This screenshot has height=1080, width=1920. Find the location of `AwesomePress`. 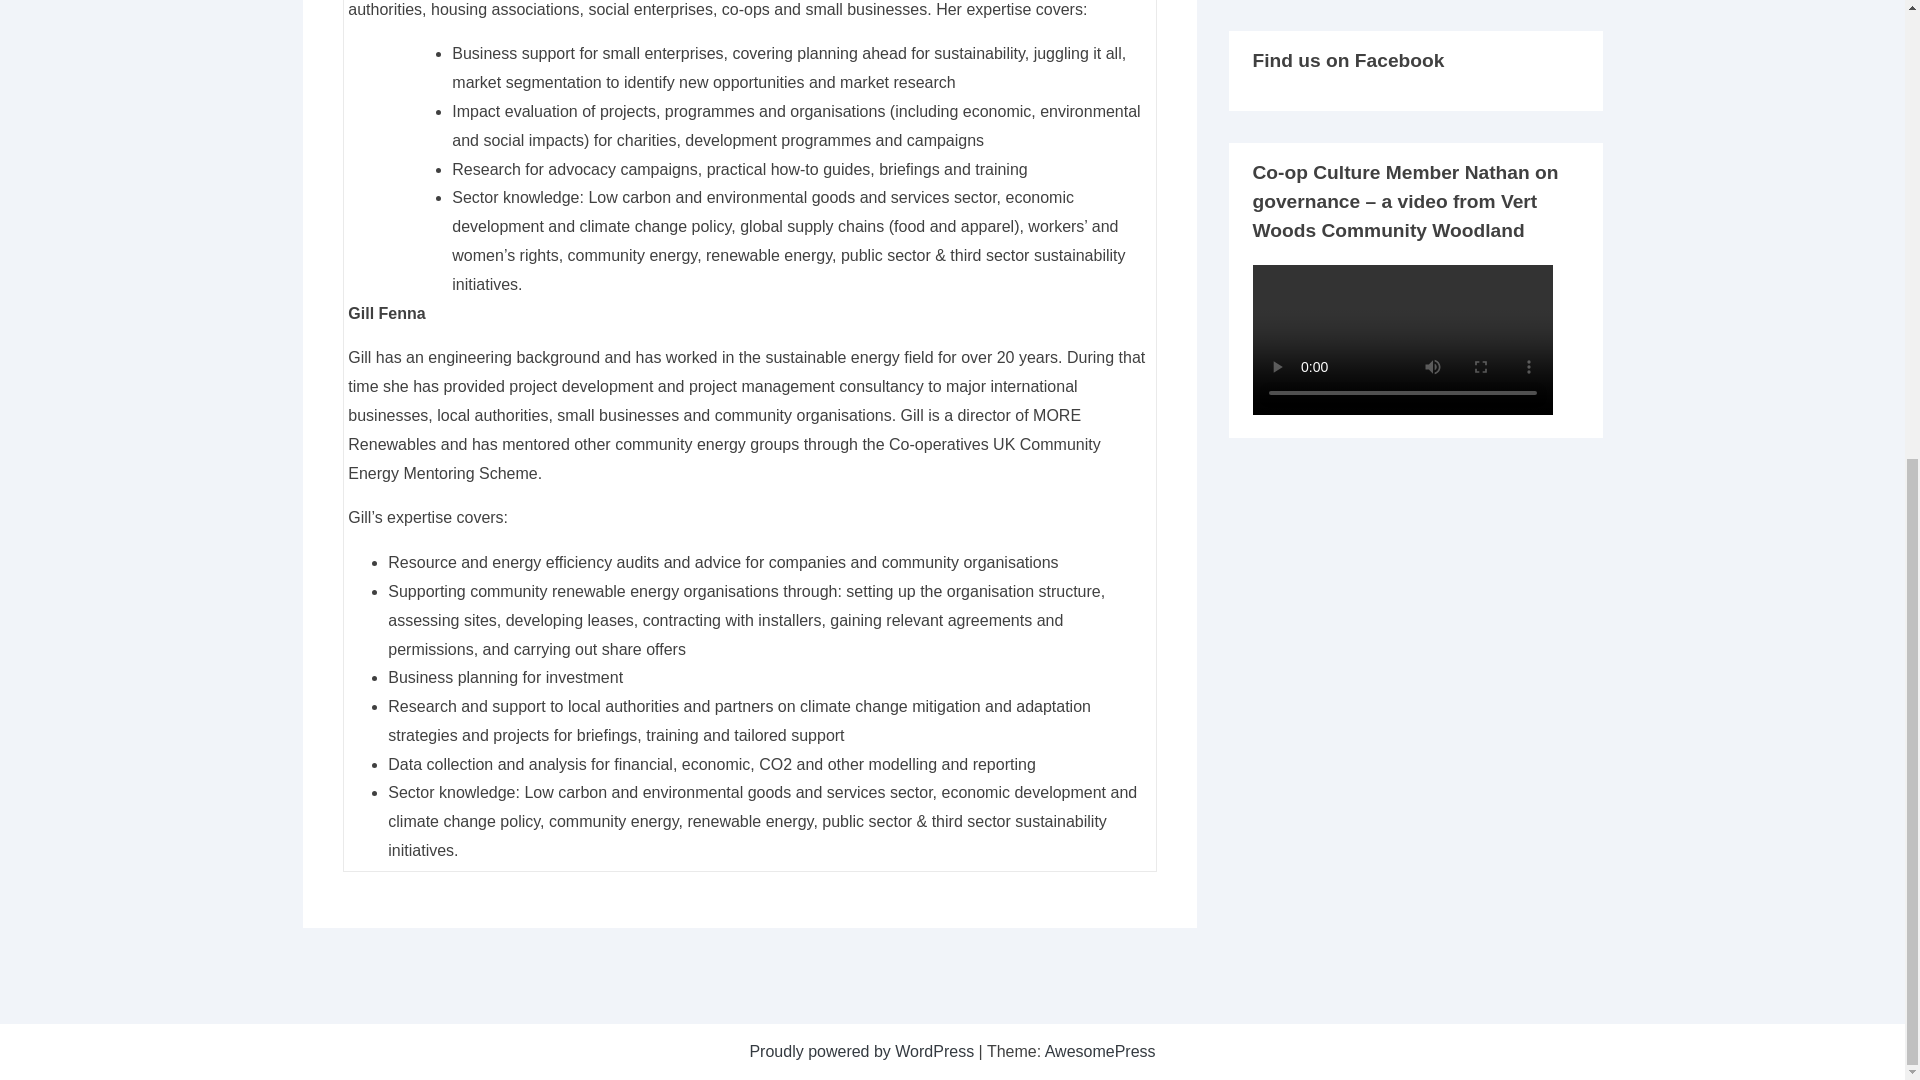

AwesomePress is located at coordinates (1100, 1051).